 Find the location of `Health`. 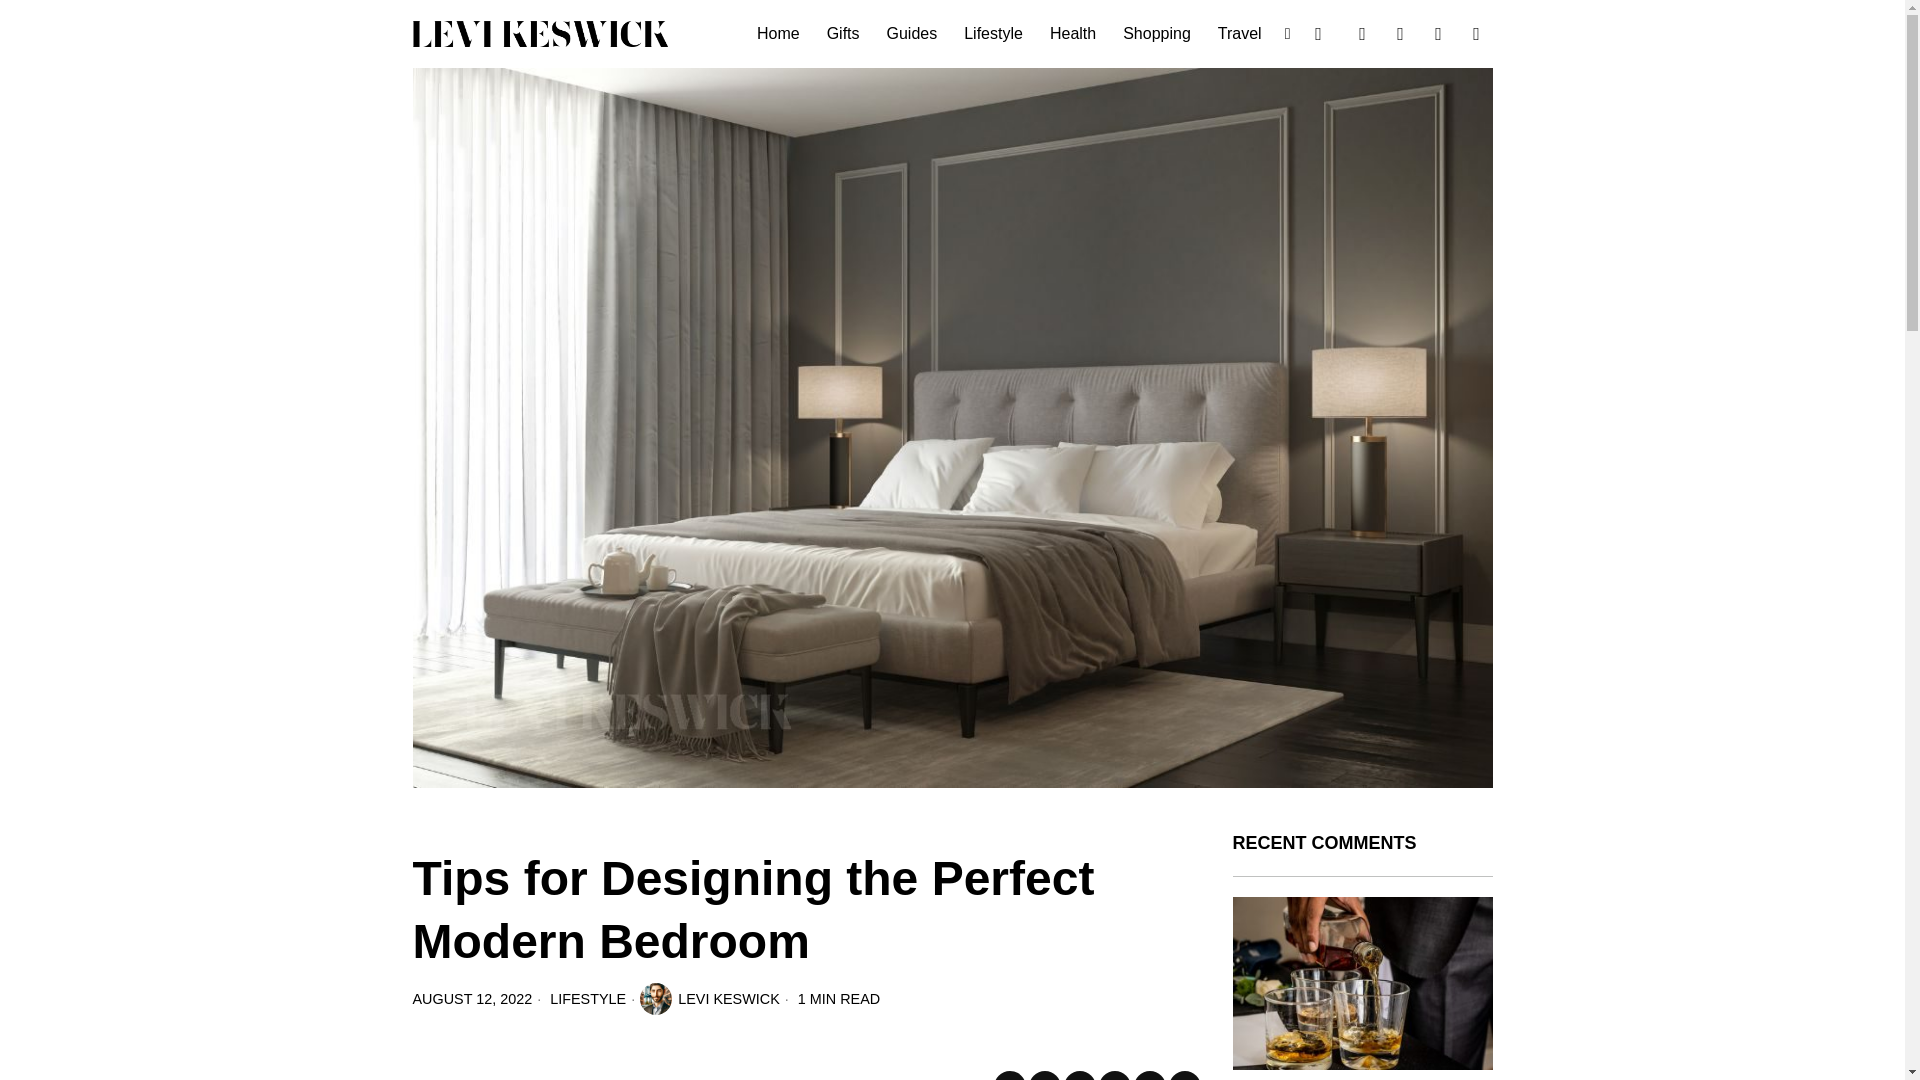

Health is located at coordinates (1074, 34).